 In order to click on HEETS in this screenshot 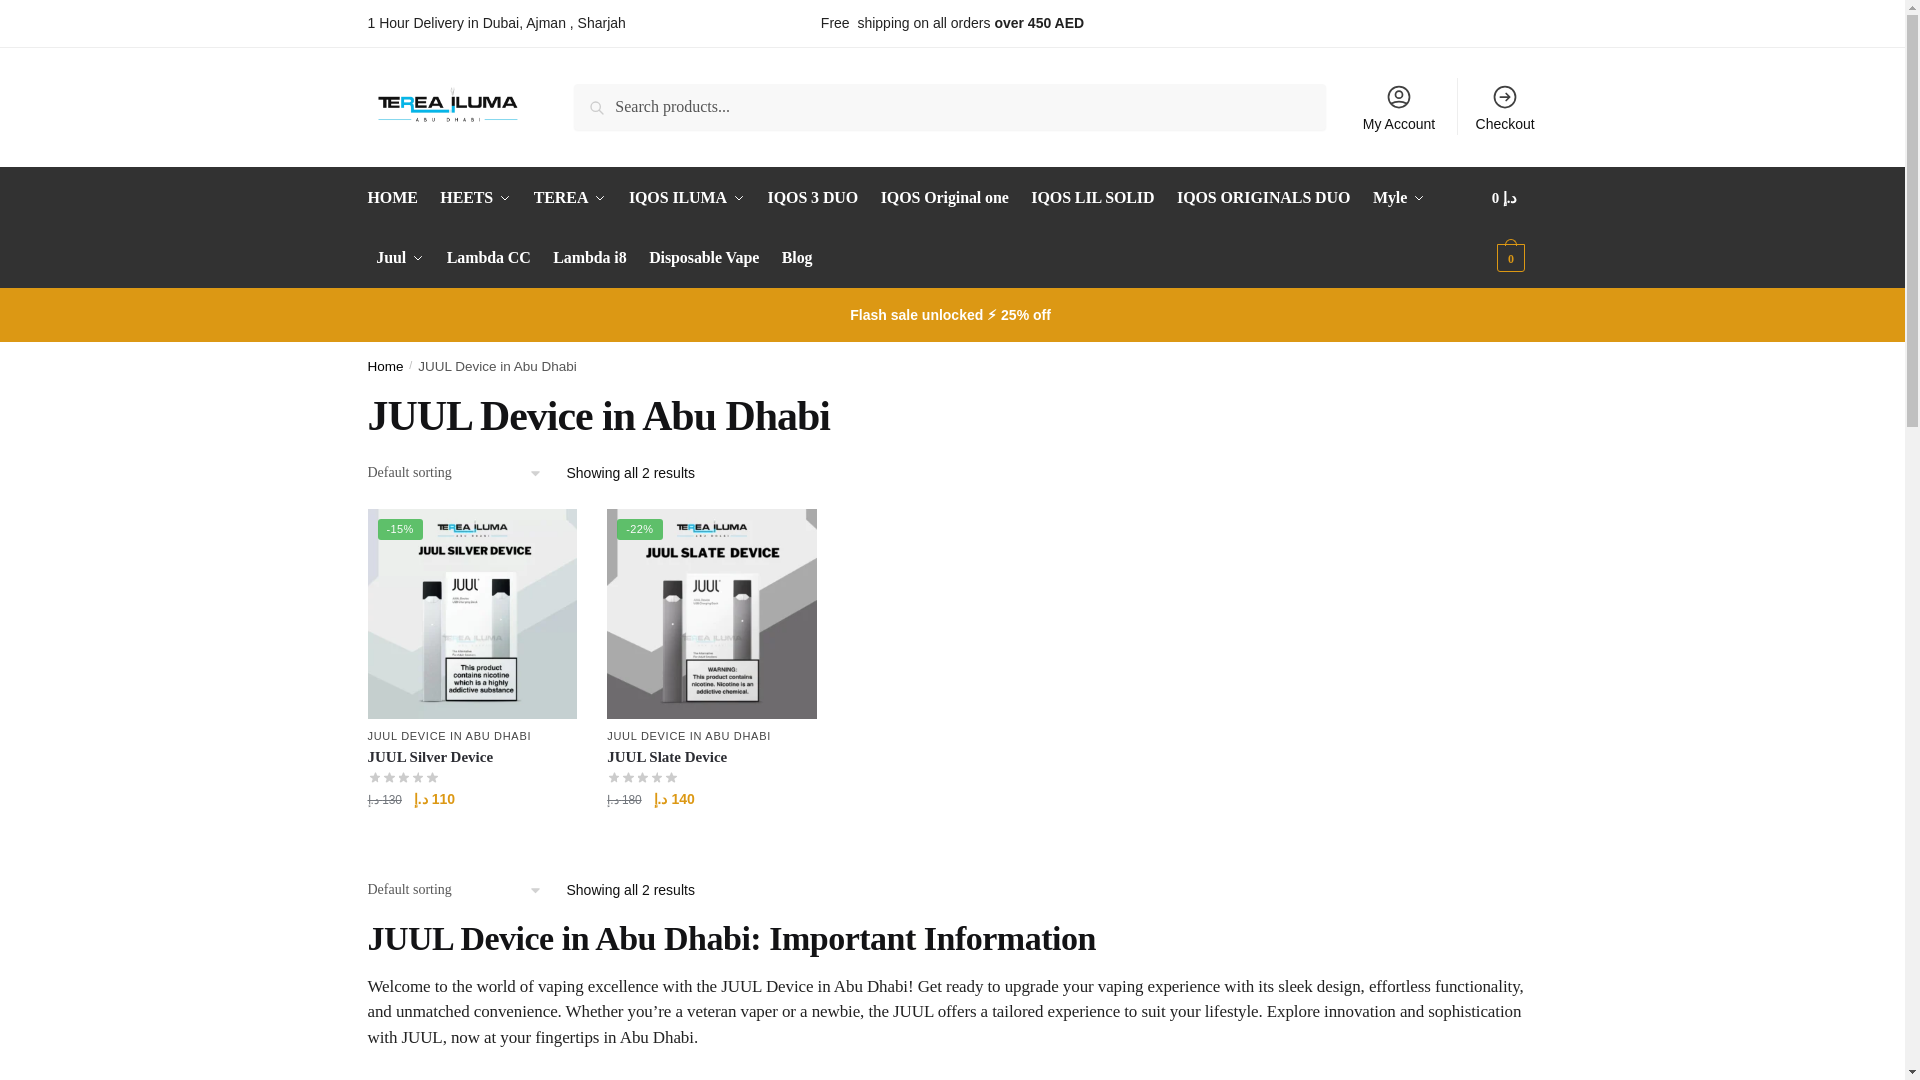, I will do `click(476, 198)`.